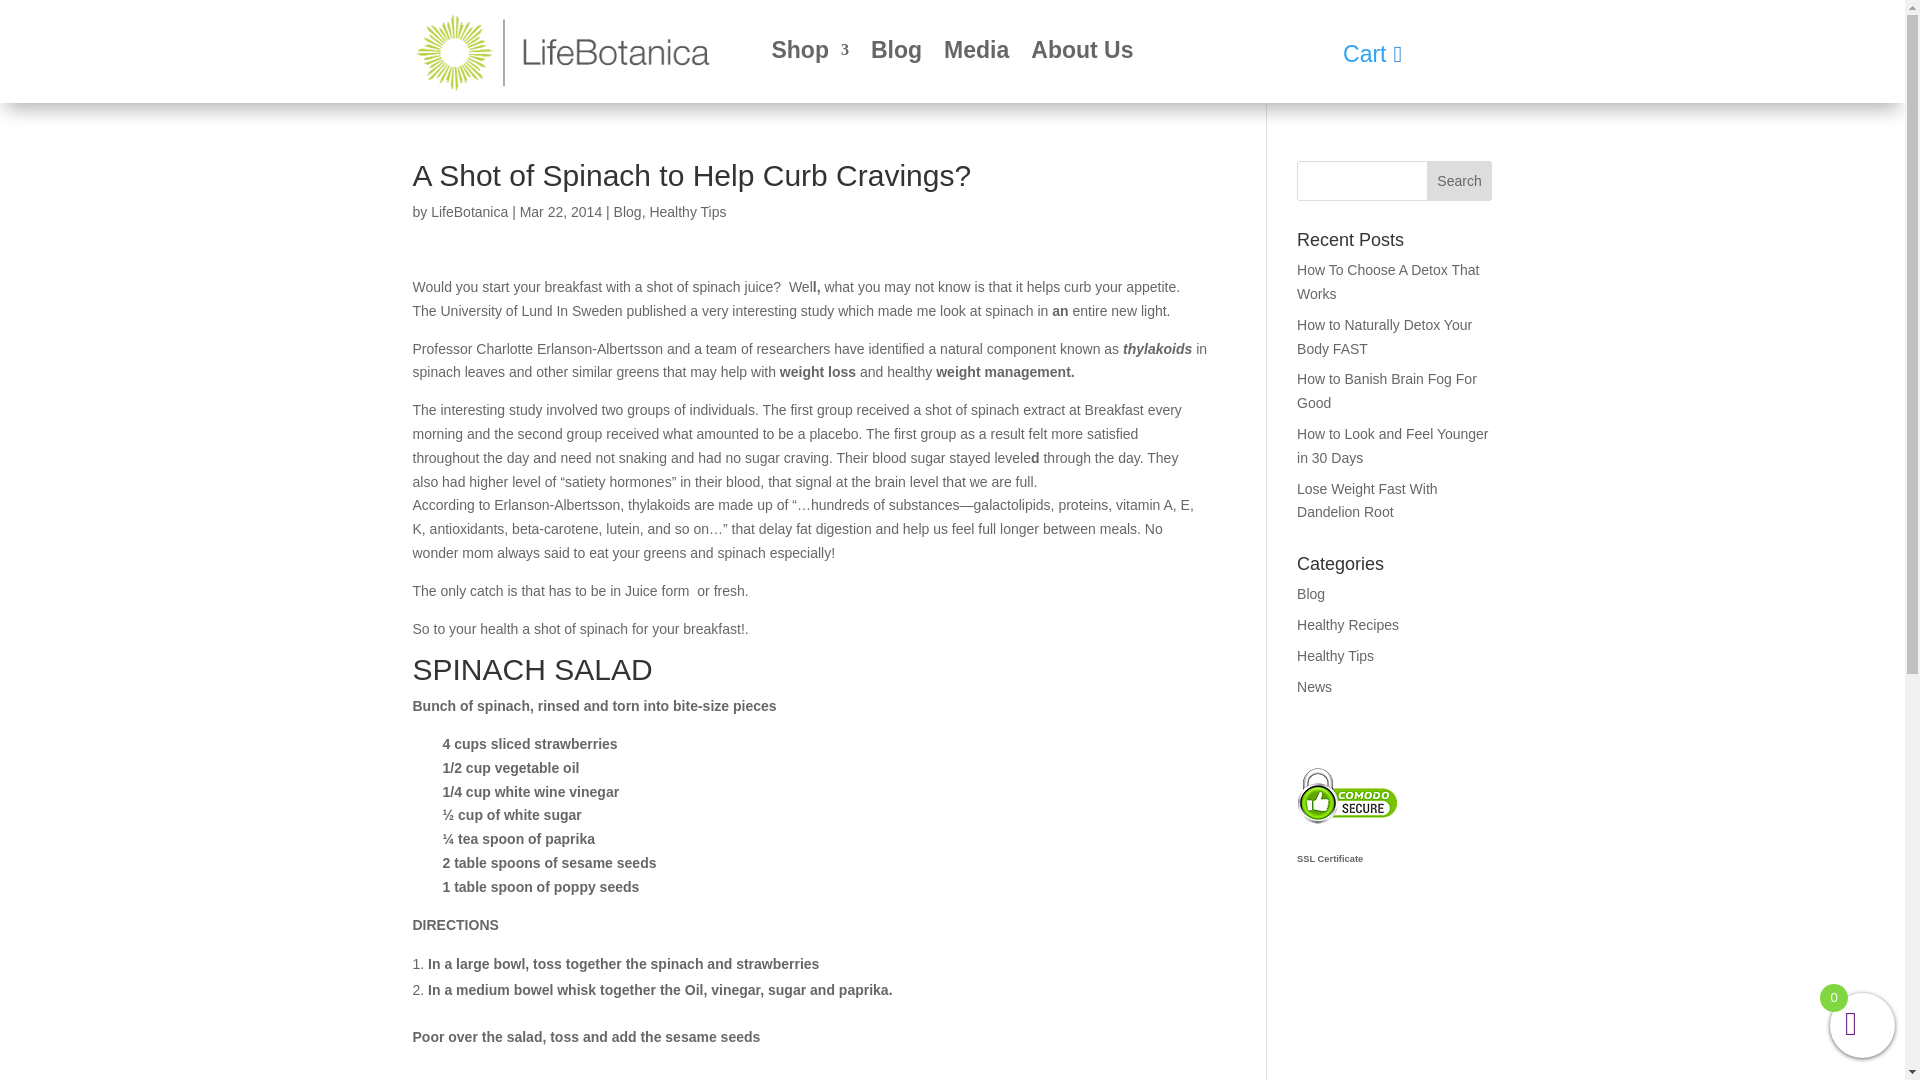 Image resolution: width=1920 pixels, height=1080 pixels. What do you see at coordinates (469, 212) in the screenshot?
I see `Posts by LifeBotanica` at bounding box center [469, 212].